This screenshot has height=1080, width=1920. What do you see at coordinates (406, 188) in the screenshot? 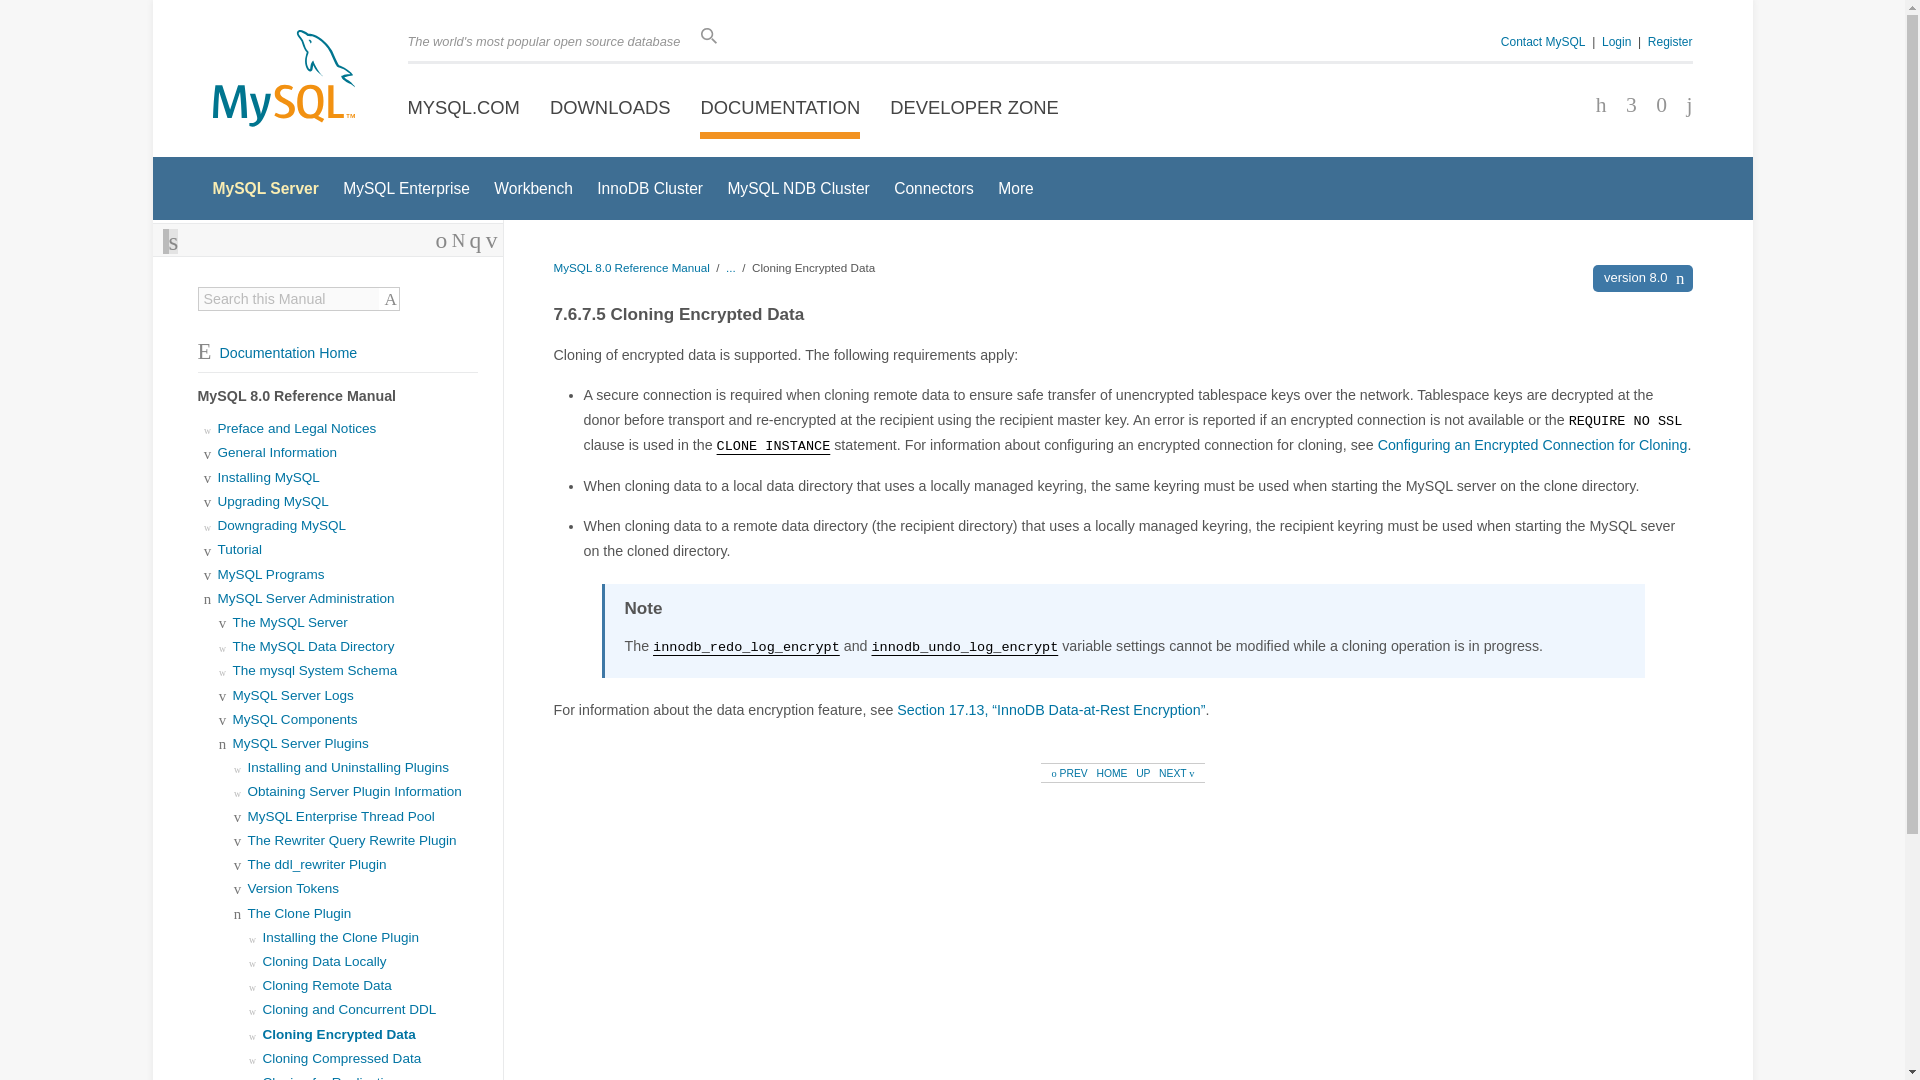
I see `MySQL Enterprise` at bounding box center [406, 188].